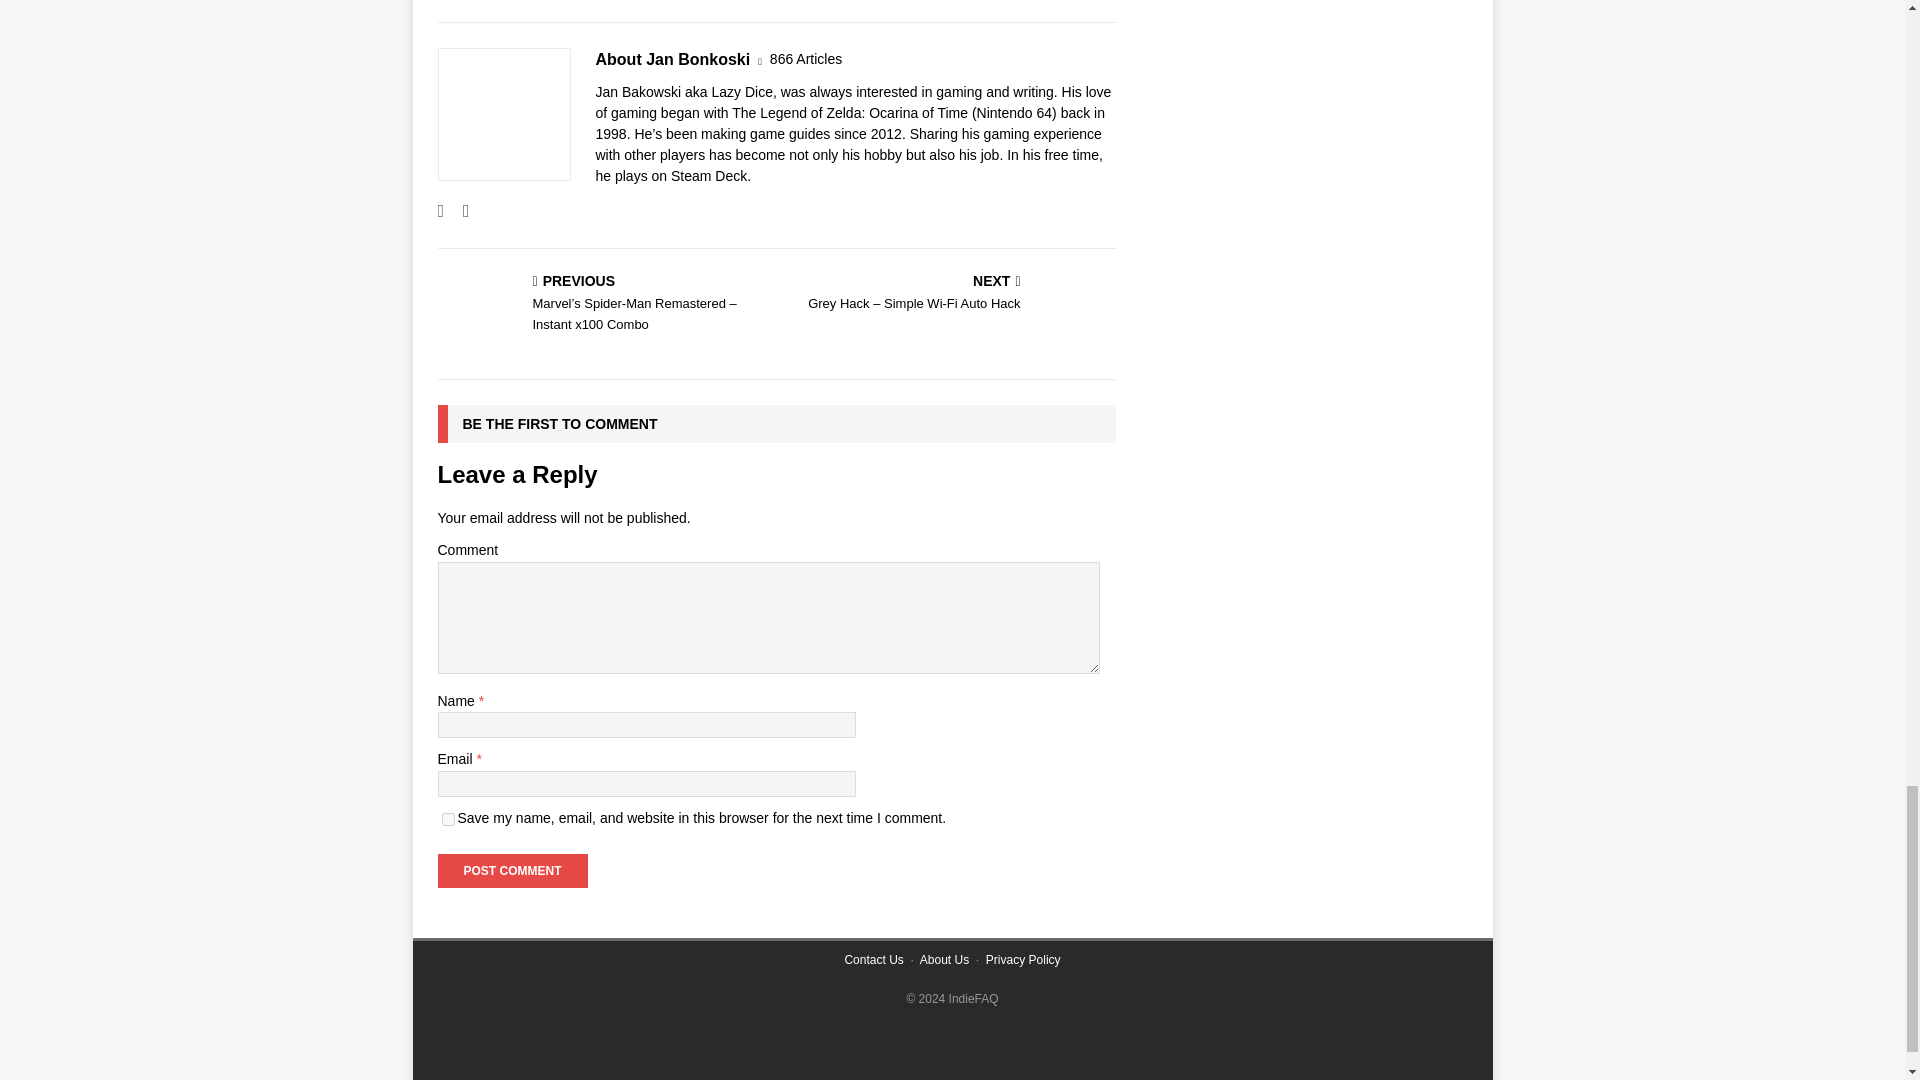  What do you see at coordinates (458, 210) in the screenshot?
I see `Follow Jan Bonkoski on Twitter` at bounding box center [458, 210].